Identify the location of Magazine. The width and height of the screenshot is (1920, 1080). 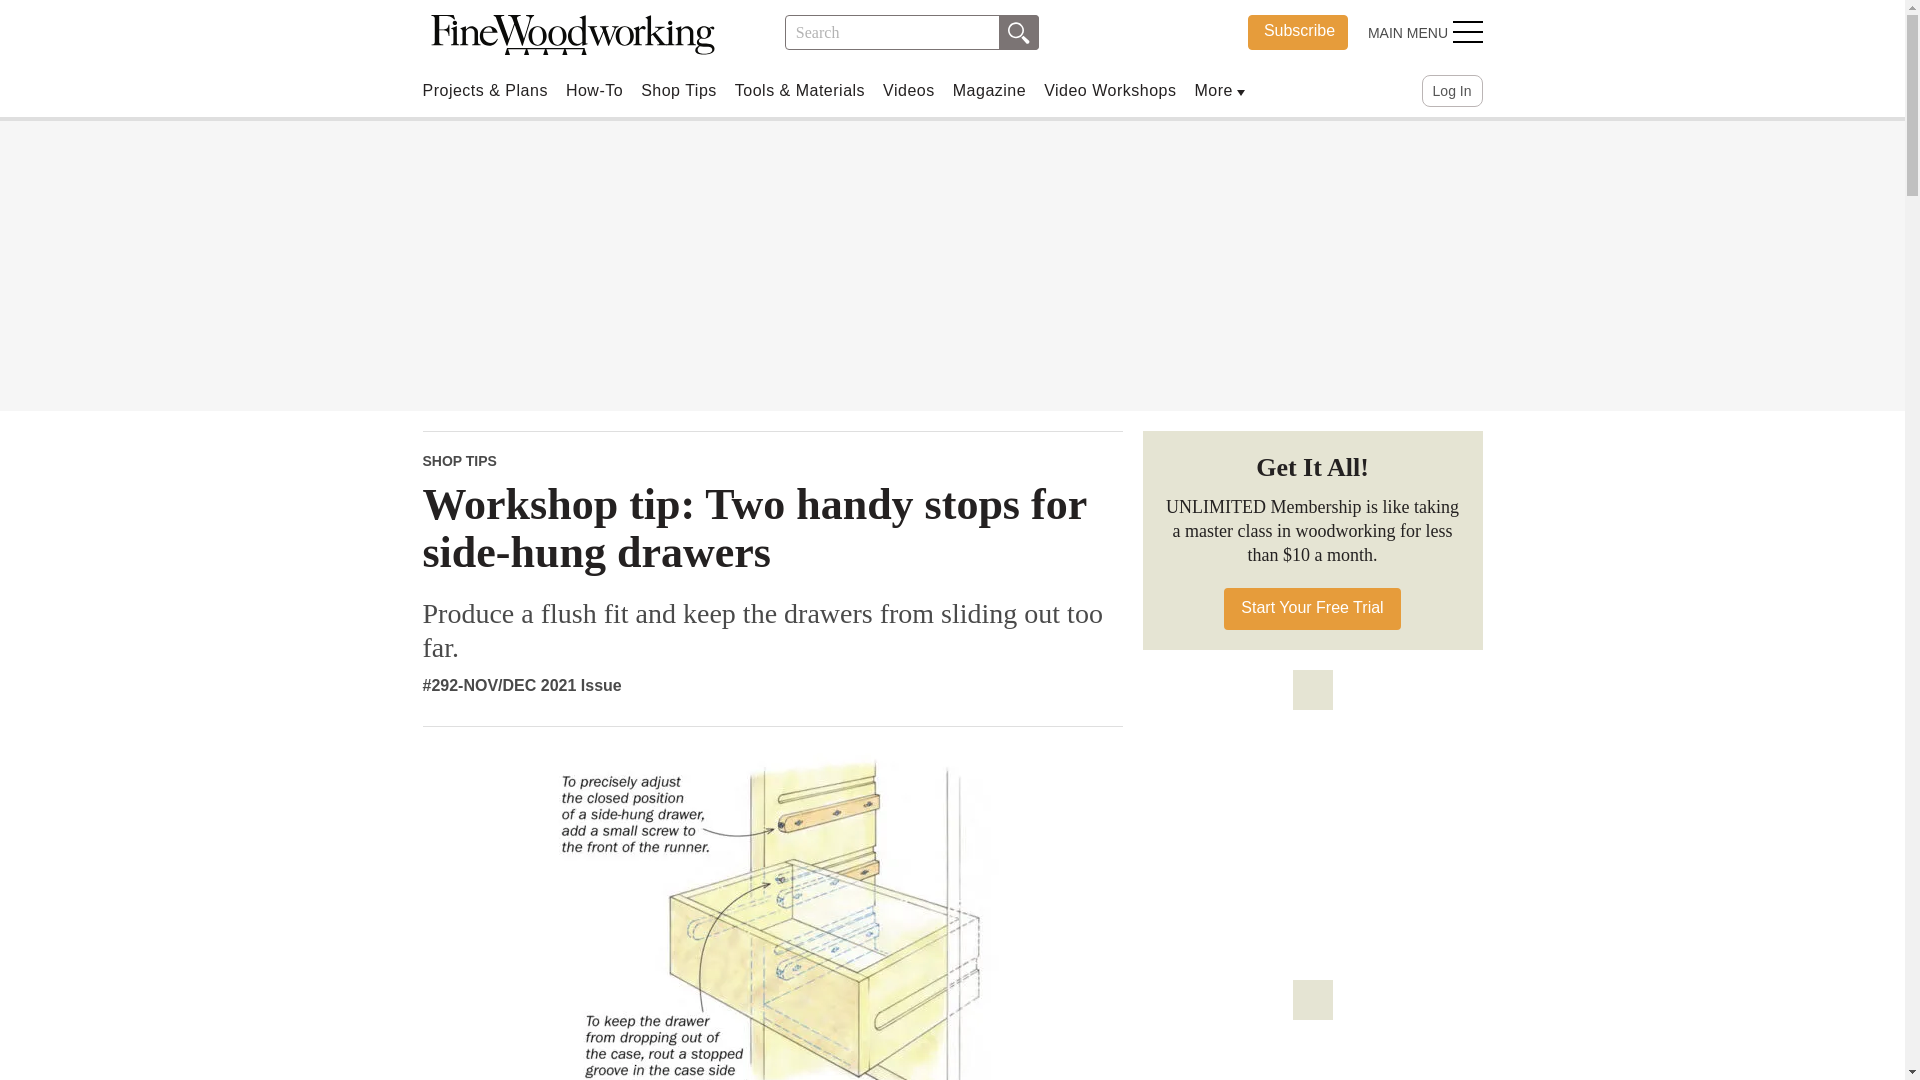
(594, 90).